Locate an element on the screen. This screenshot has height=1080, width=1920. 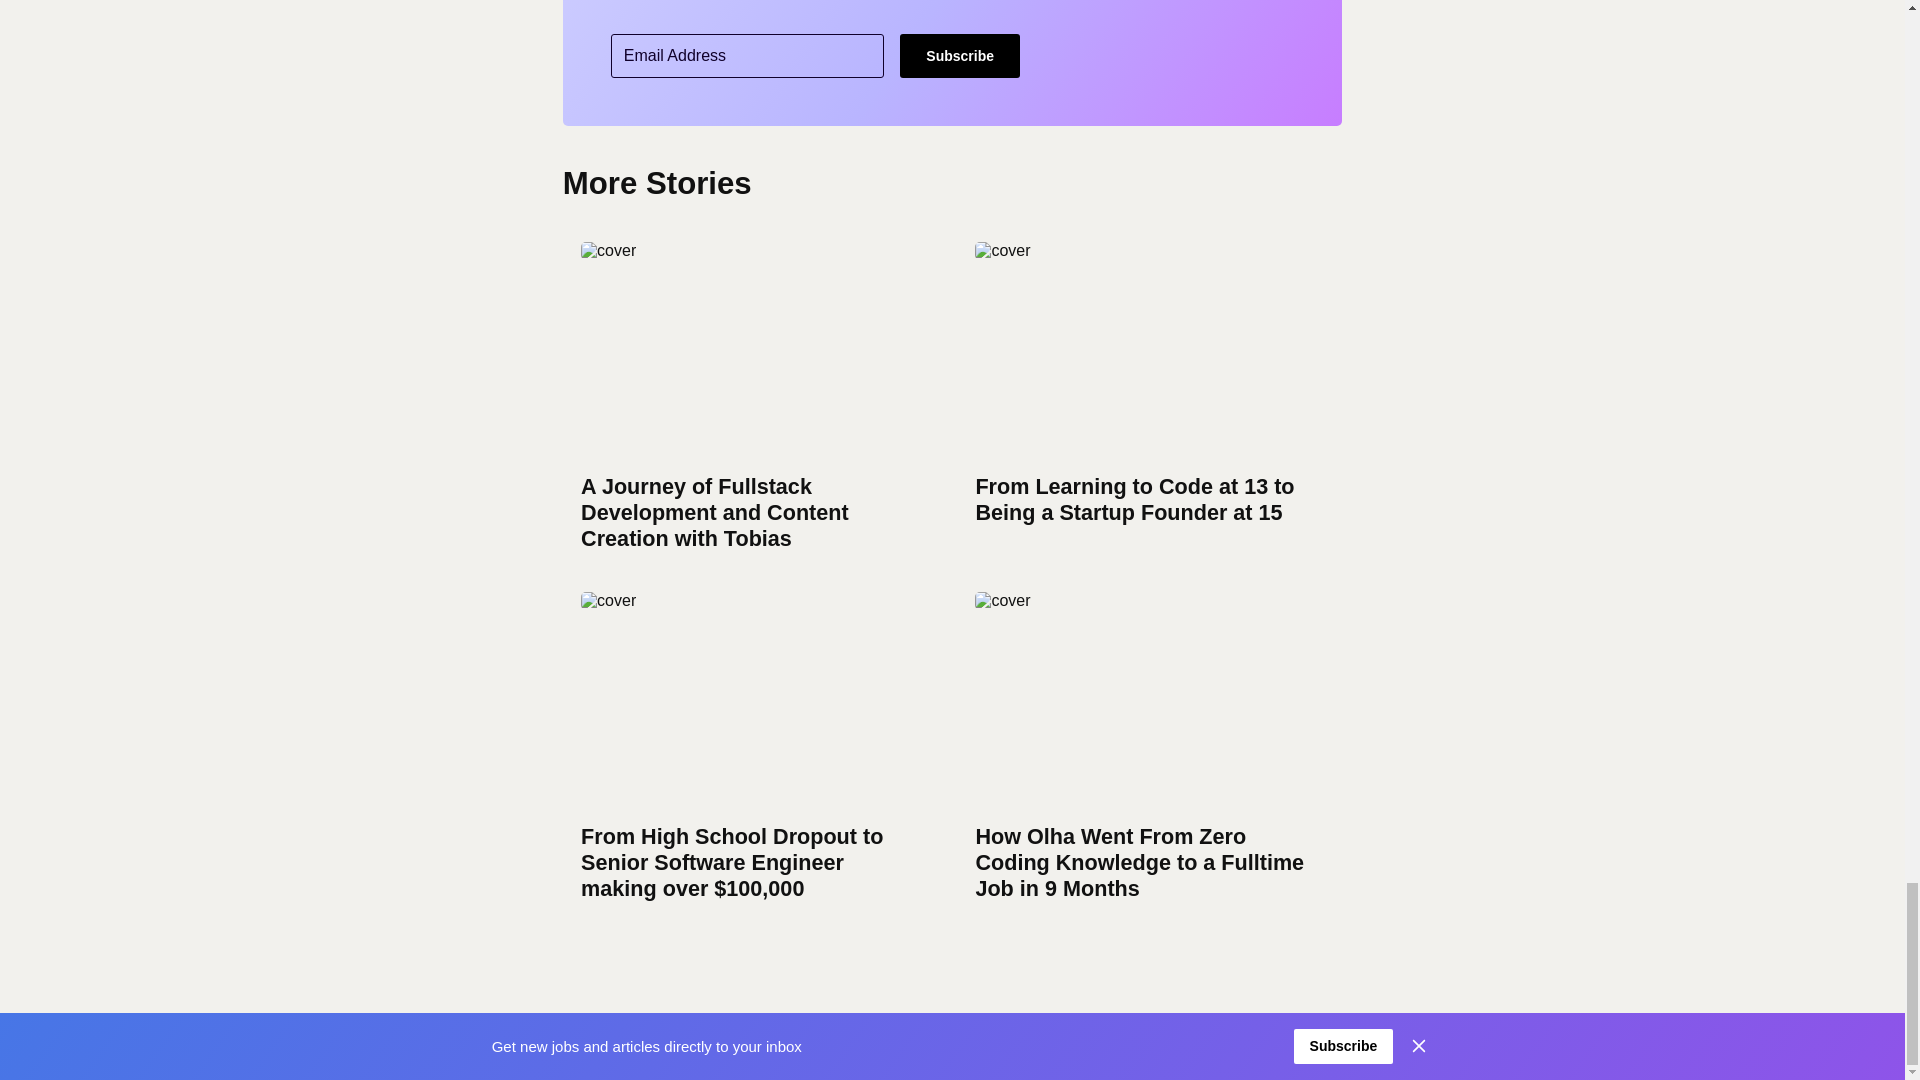
From Learning to Code at 13 to Being a Startup Founder at 15 is located at coordinates (1139, 402).